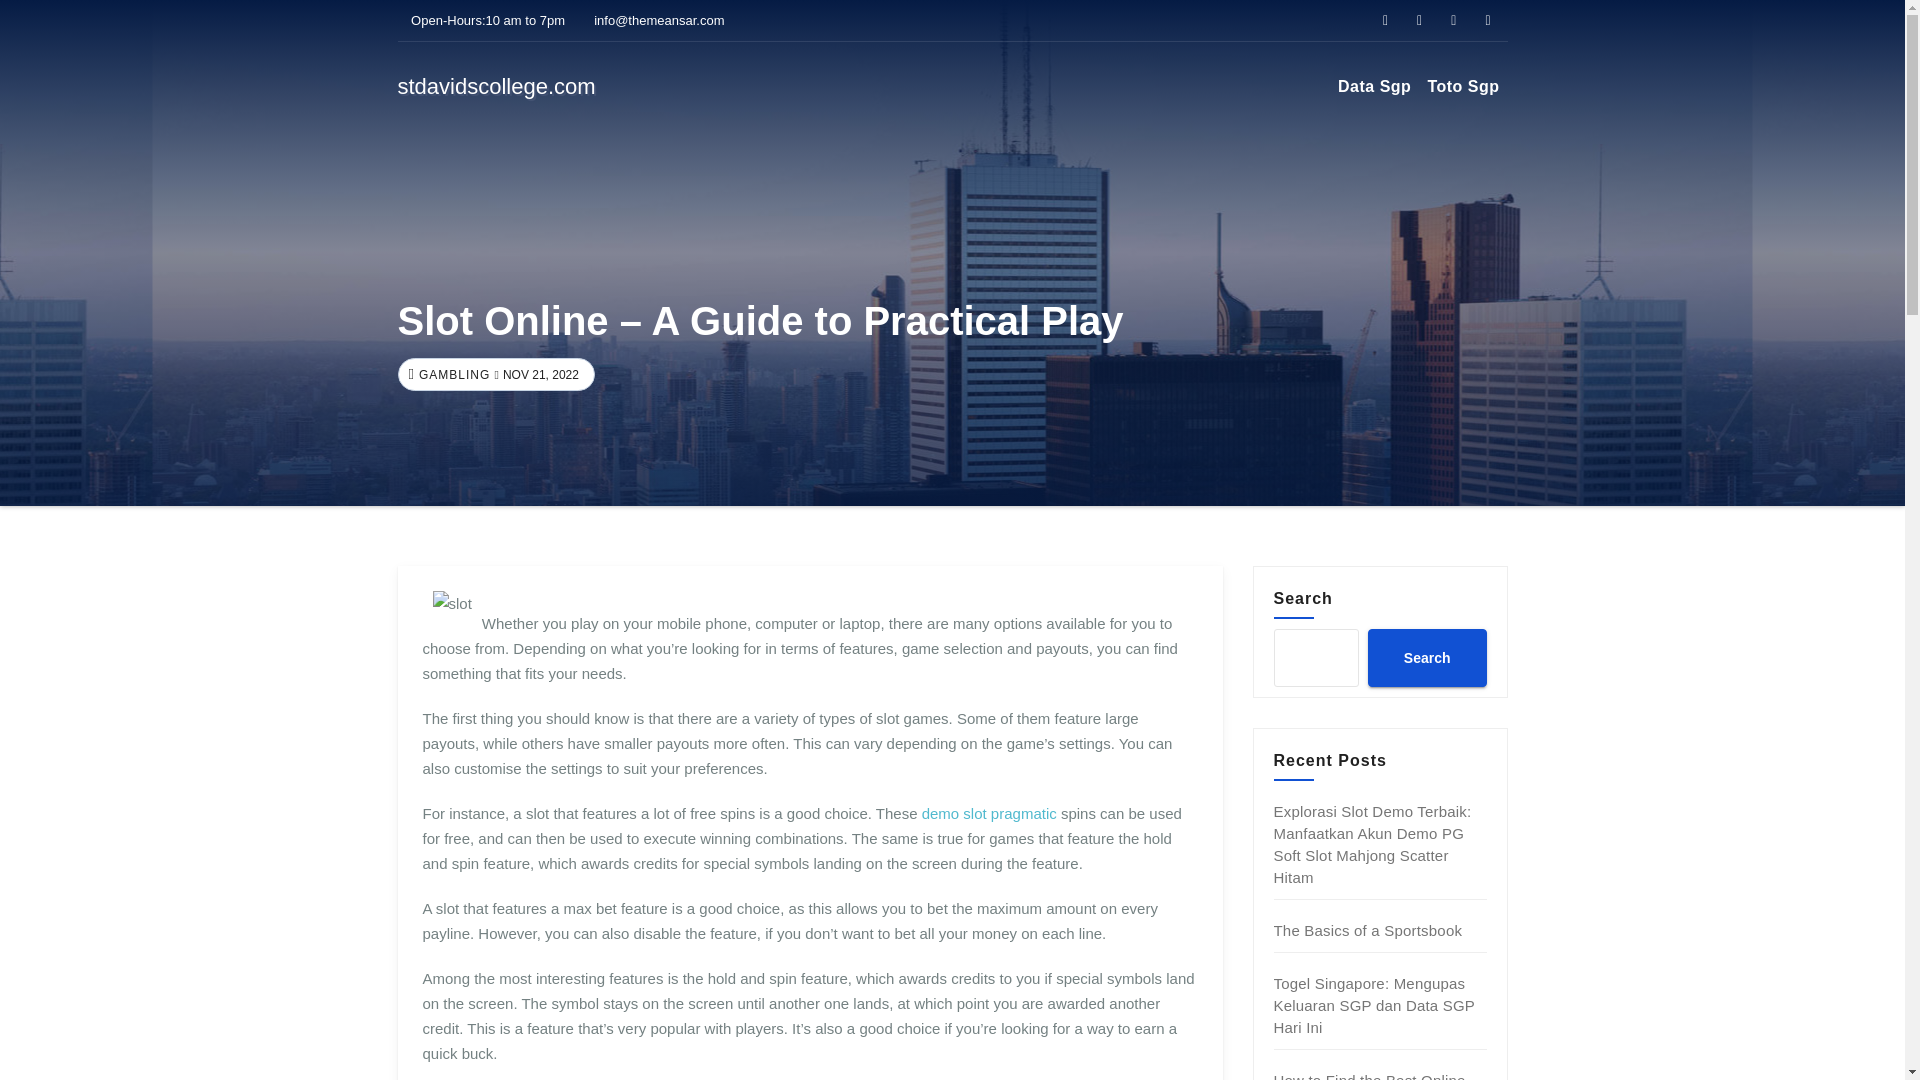 The height and width of the screenshot is (1080, 1920). Describe the element at coordinates (1370, 1076) in the screenshot. I see `How to Find the Best Online Casinos` at that location.